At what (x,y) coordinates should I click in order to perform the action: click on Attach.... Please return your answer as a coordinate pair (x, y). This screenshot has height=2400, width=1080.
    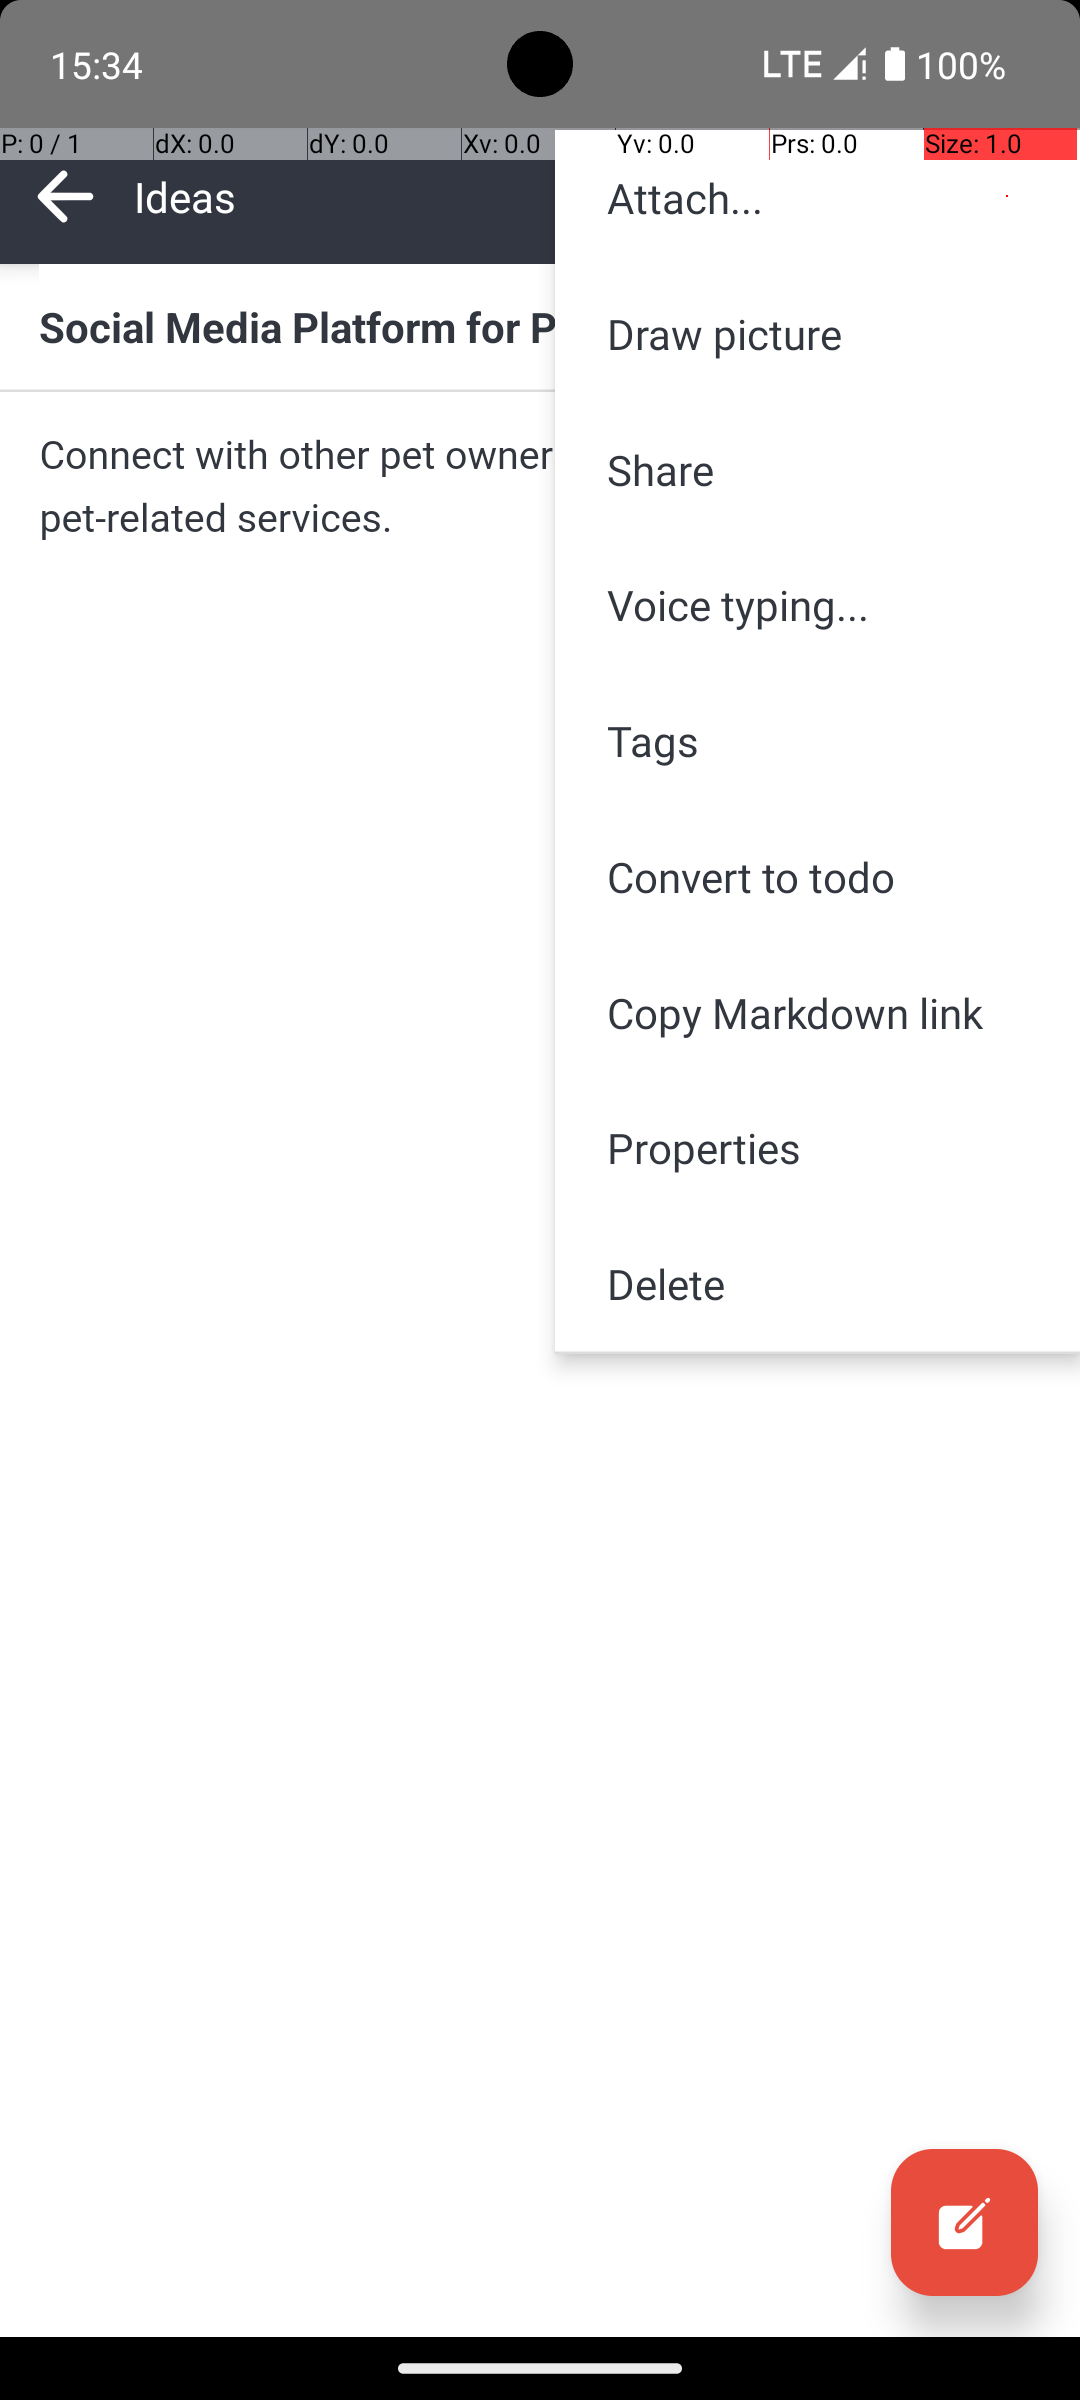
    Looking at the image, I should click on (818, 198).